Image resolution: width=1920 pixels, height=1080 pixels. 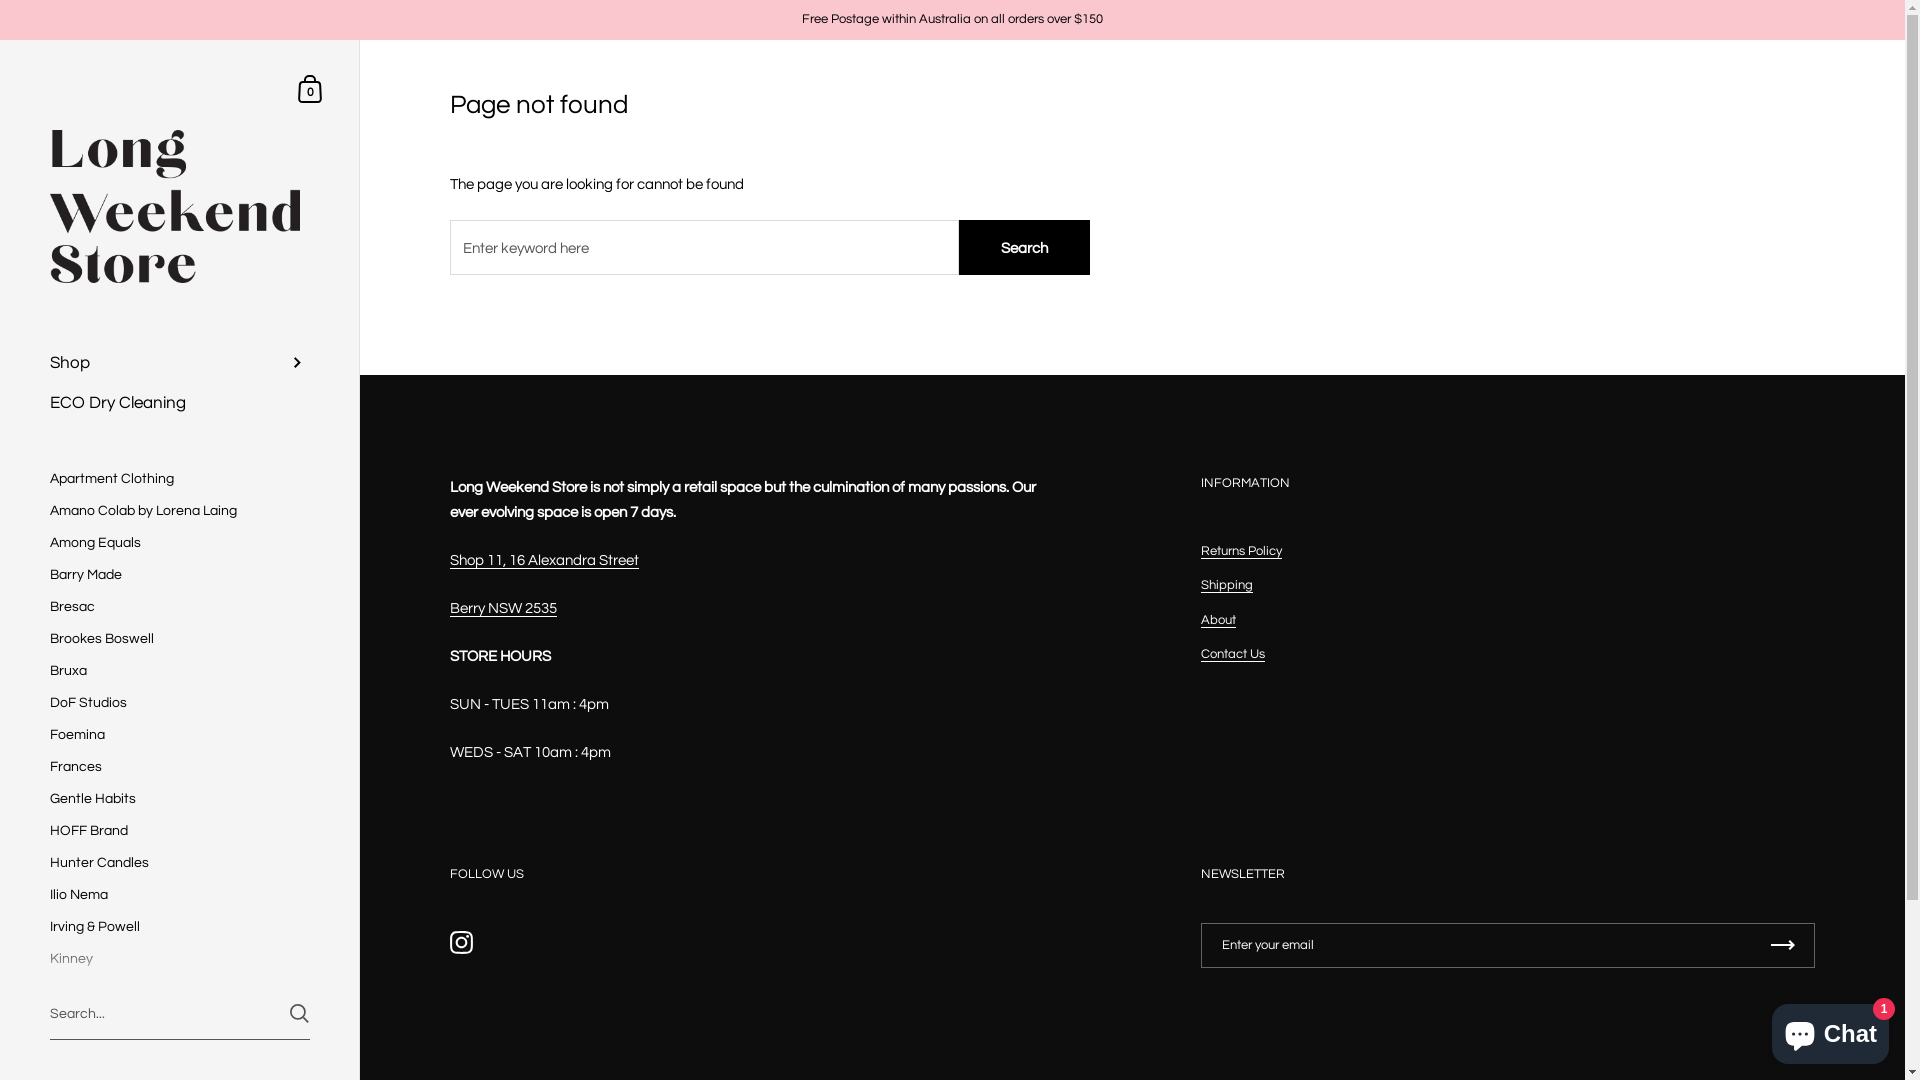 I want to click on Gentle Habits, so click(x=180, y=799).